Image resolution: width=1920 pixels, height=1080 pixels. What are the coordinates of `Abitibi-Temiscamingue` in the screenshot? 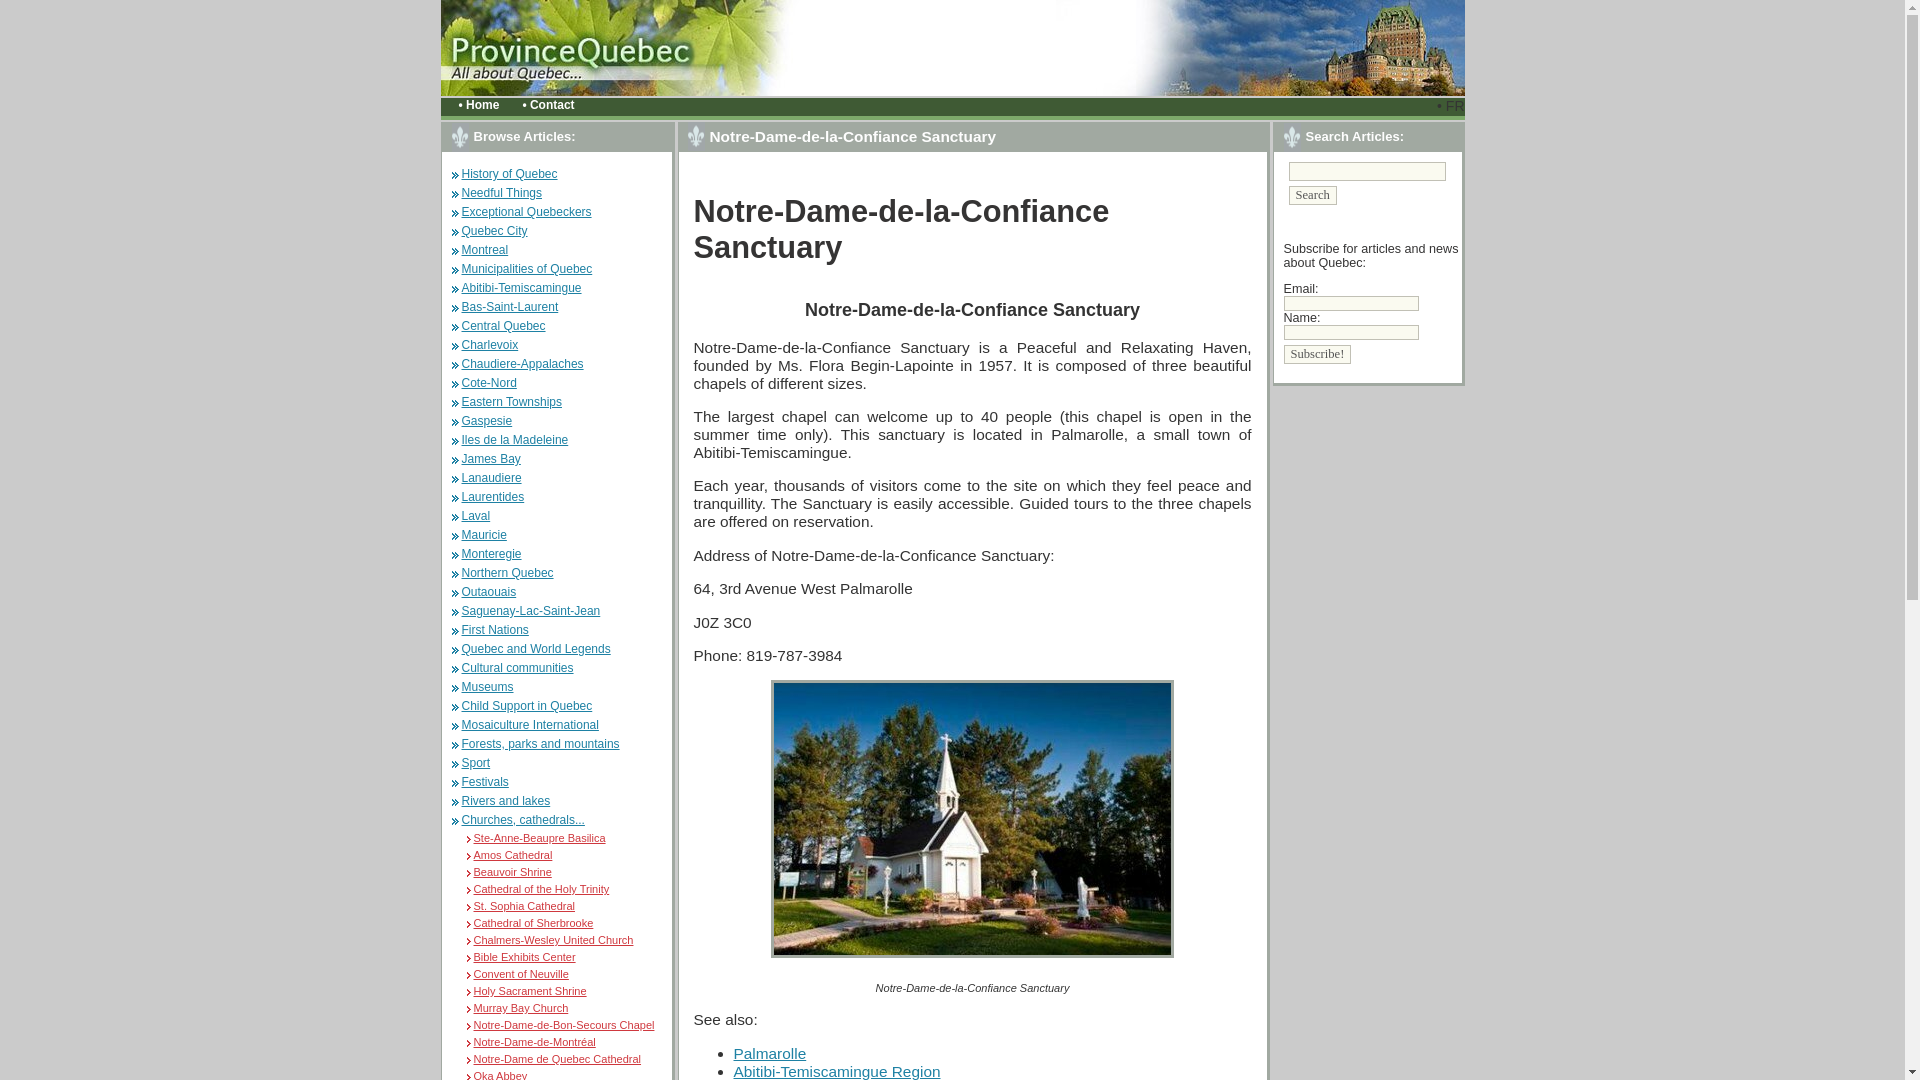 It's located at (522, 287).